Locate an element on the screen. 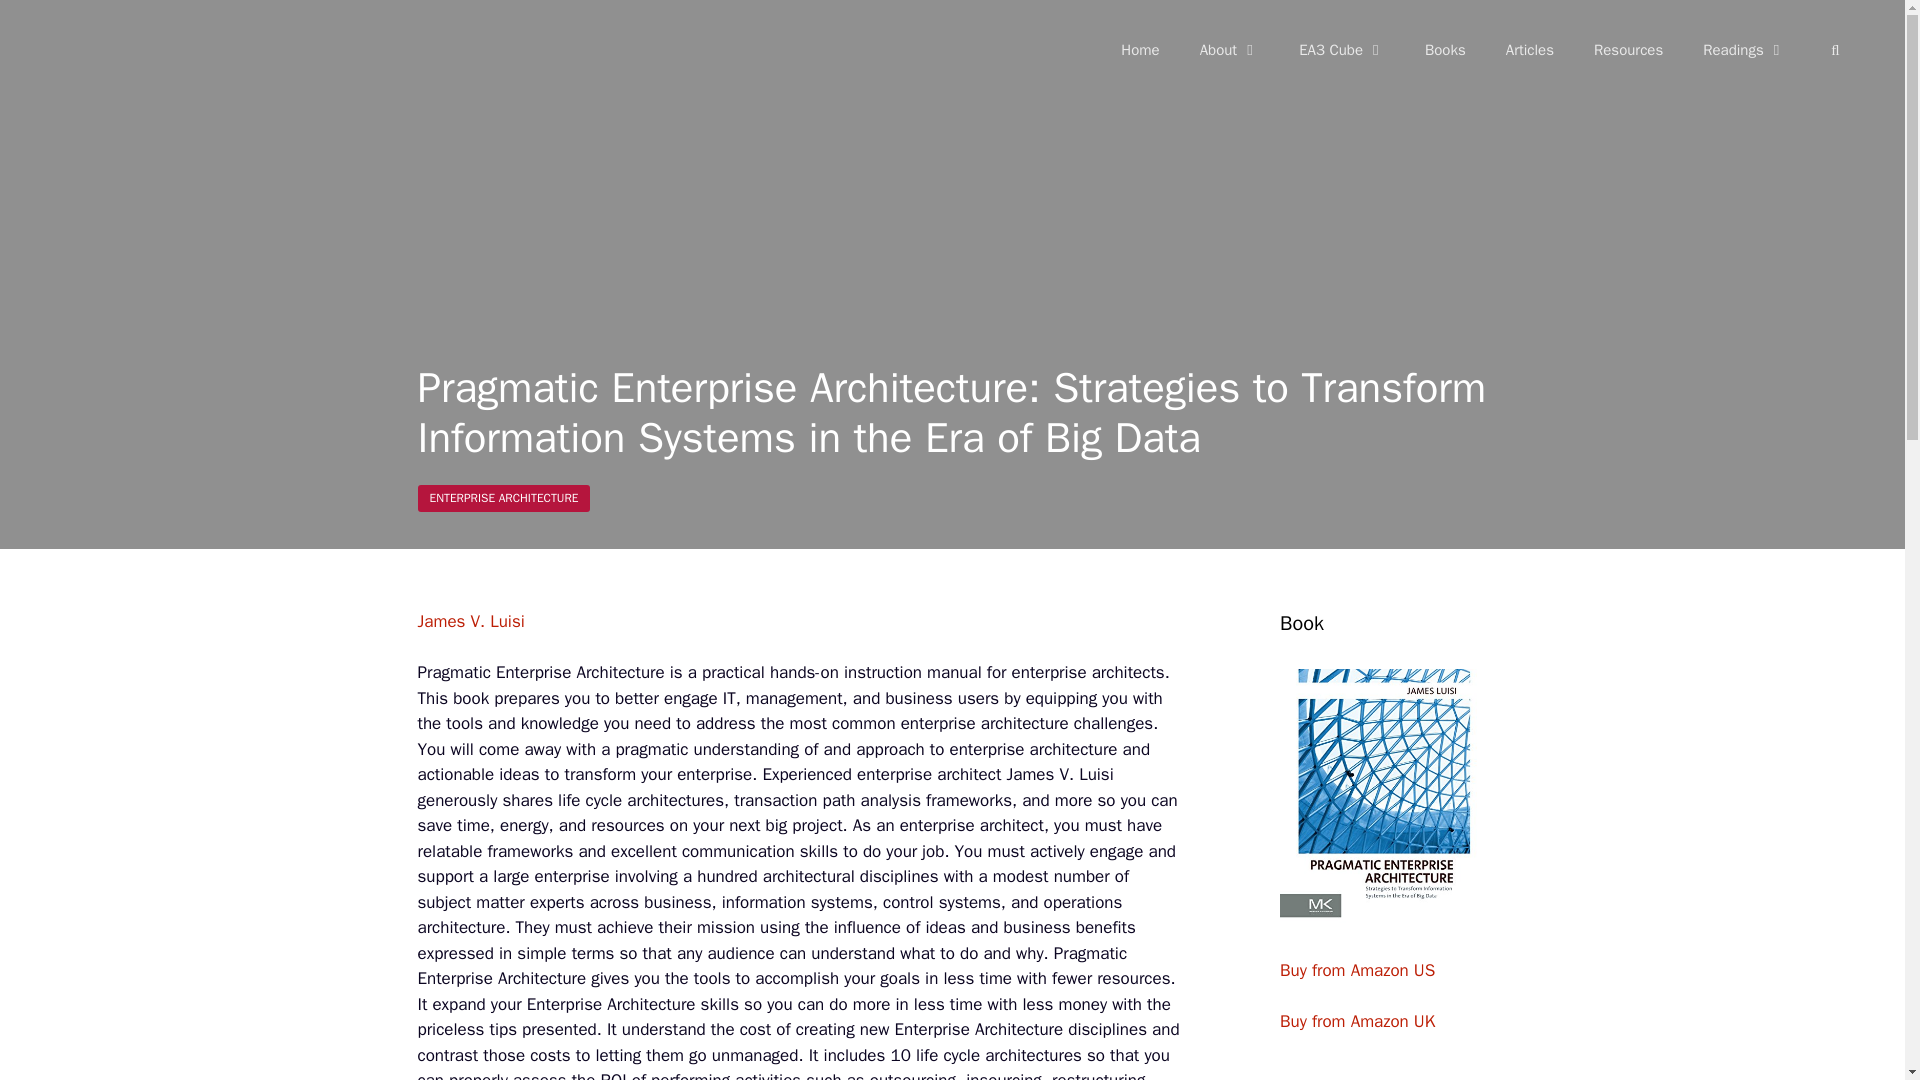  About is located at coordinates (1229, 50).